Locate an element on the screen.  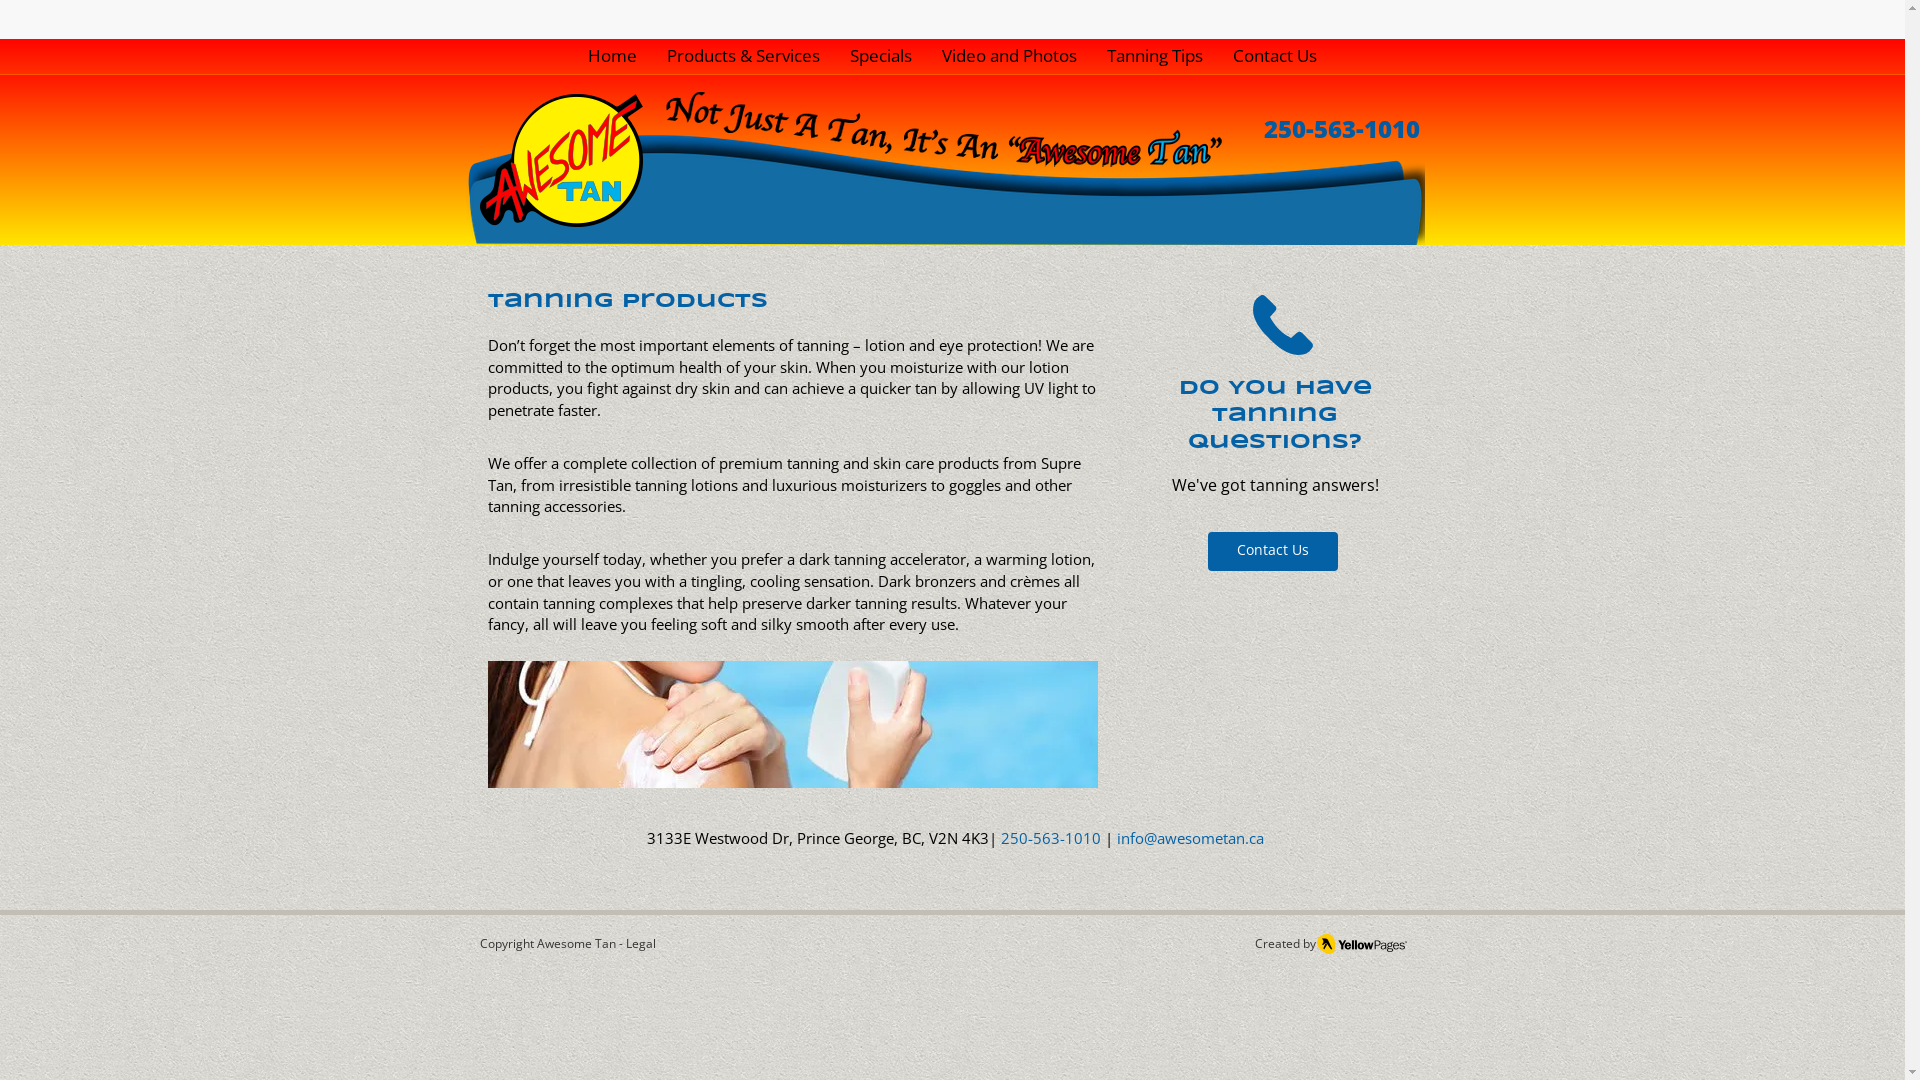
Home is located at coordinates (612, 56).